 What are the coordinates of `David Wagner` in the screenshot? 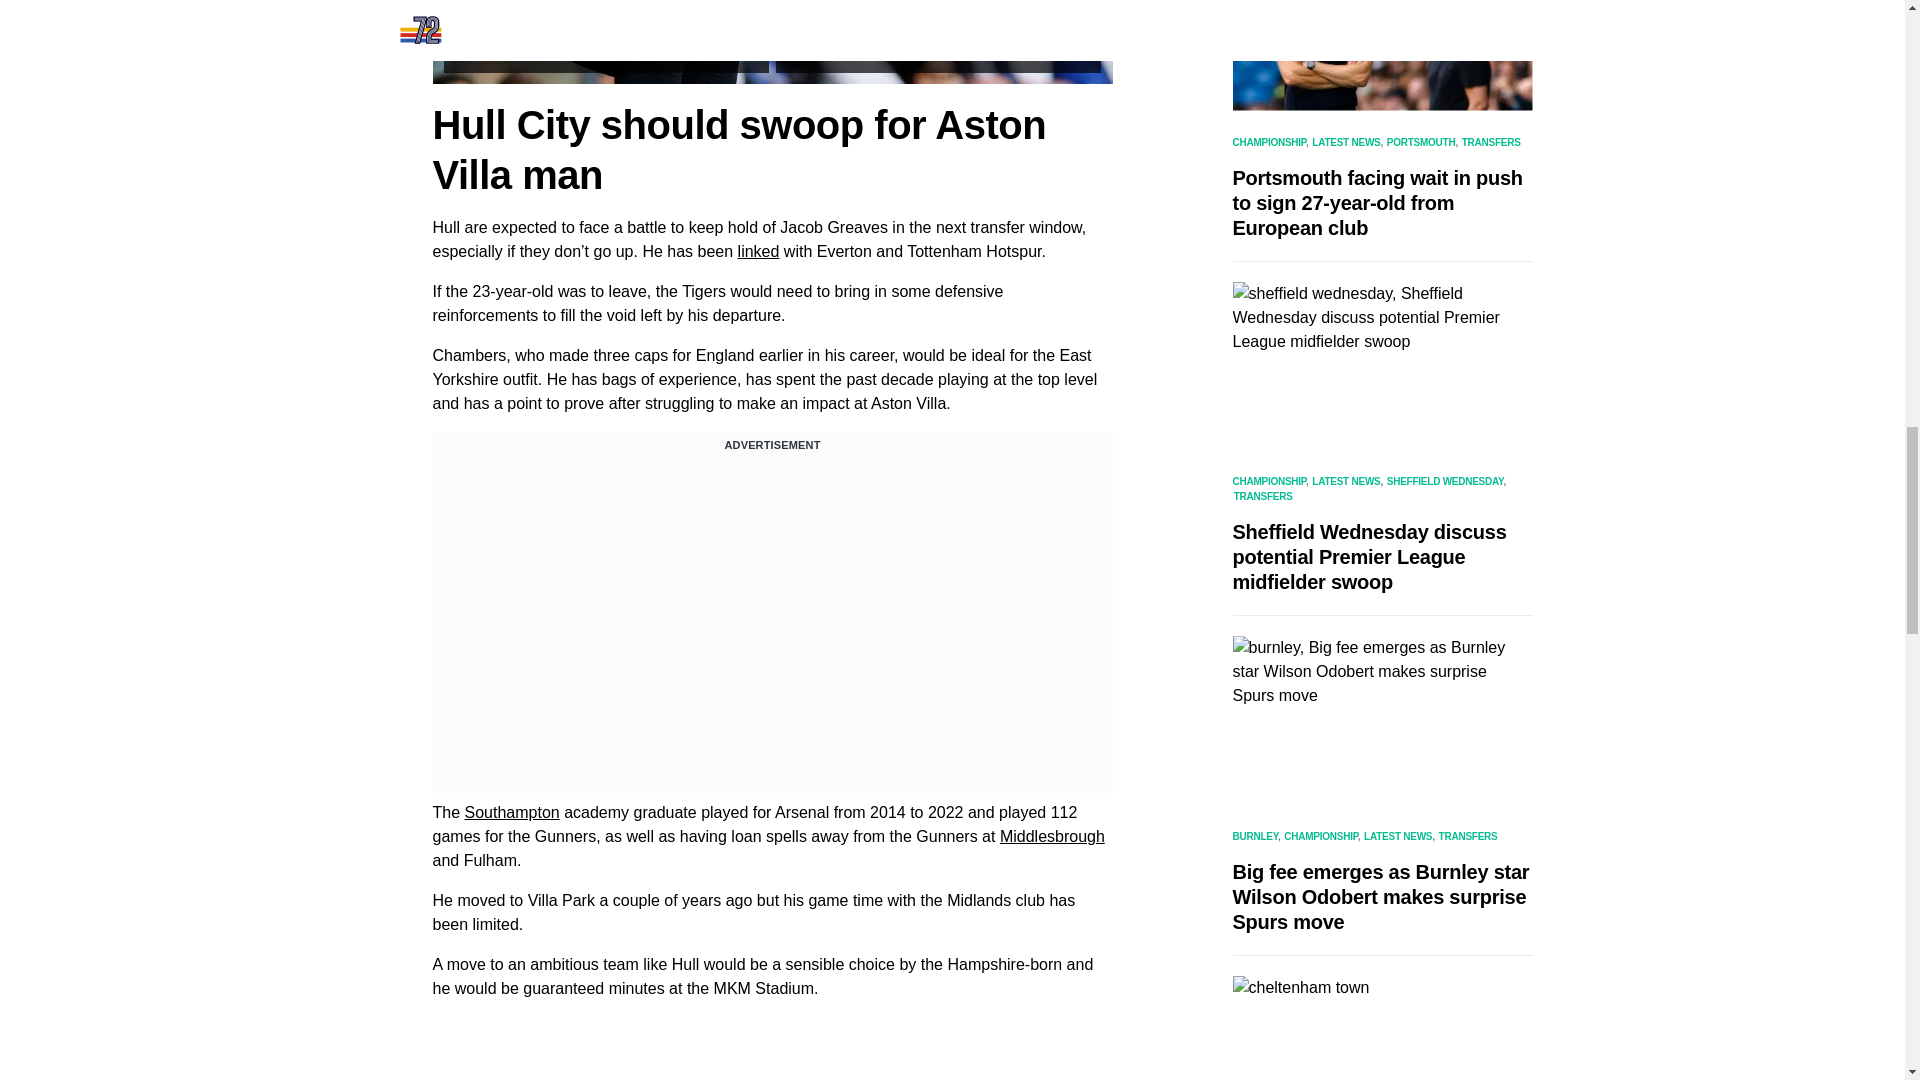 It's located at (606, 52).